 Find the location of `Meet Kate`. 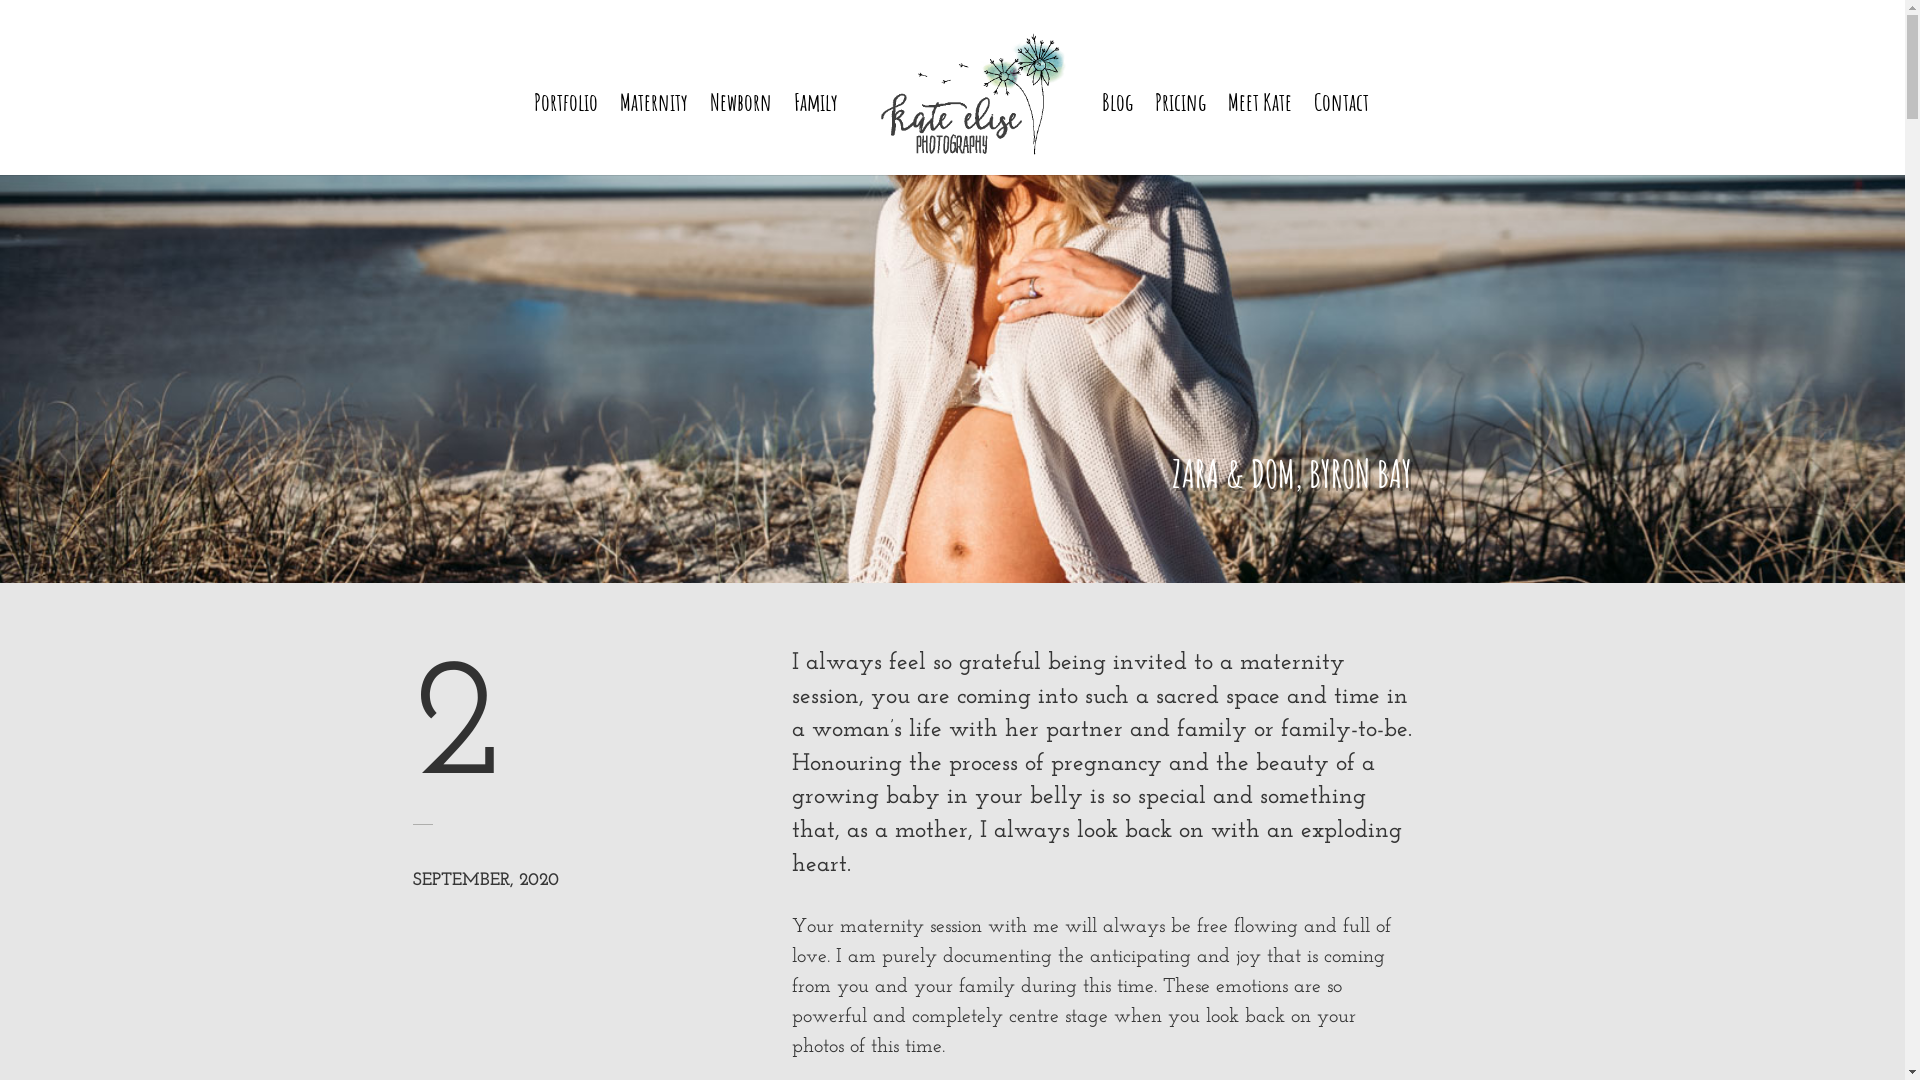

Meet Kate is located at coordinates (1260, 135).